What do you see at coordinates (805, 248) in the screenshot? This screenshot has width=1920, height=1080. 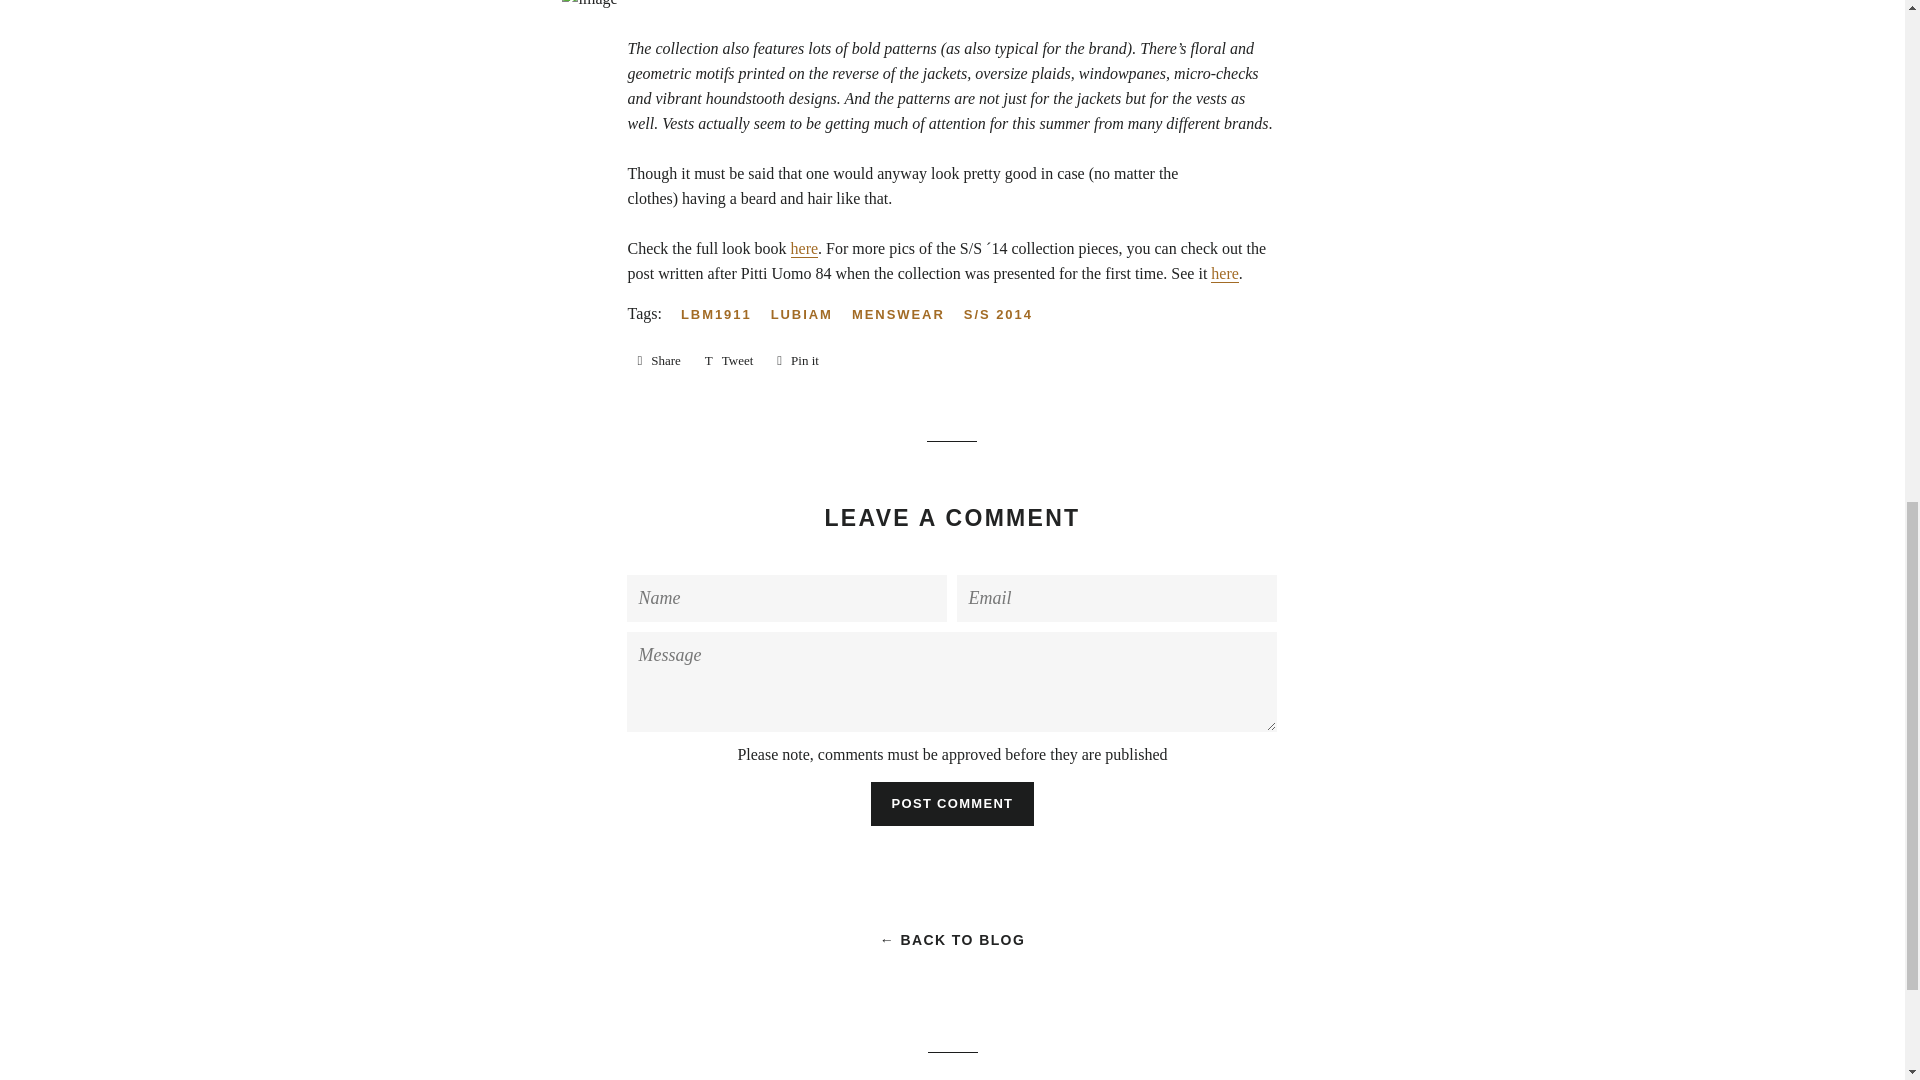 I see `here` at bounding box center [805, 248].